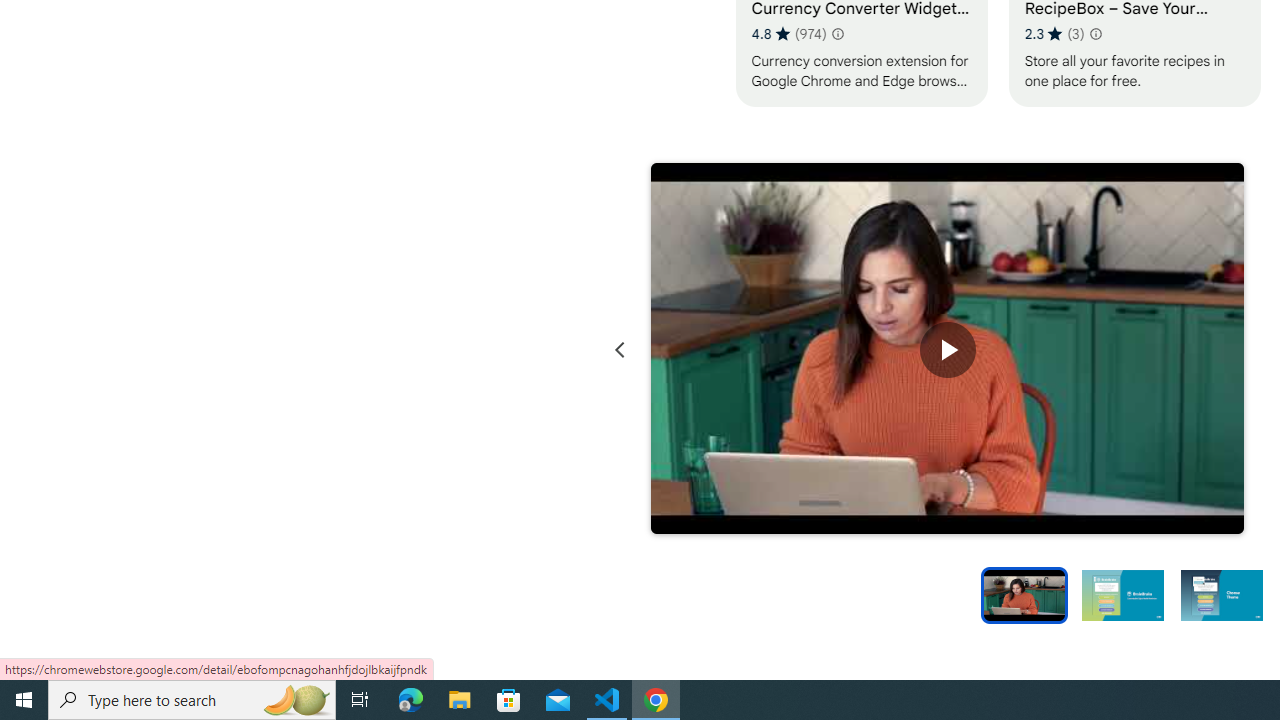  Describe the element at coordinates (1054, 33) in the screenshot. I see `Average rating 2.3 out of 5 stars. 3 ratings.` at that location.